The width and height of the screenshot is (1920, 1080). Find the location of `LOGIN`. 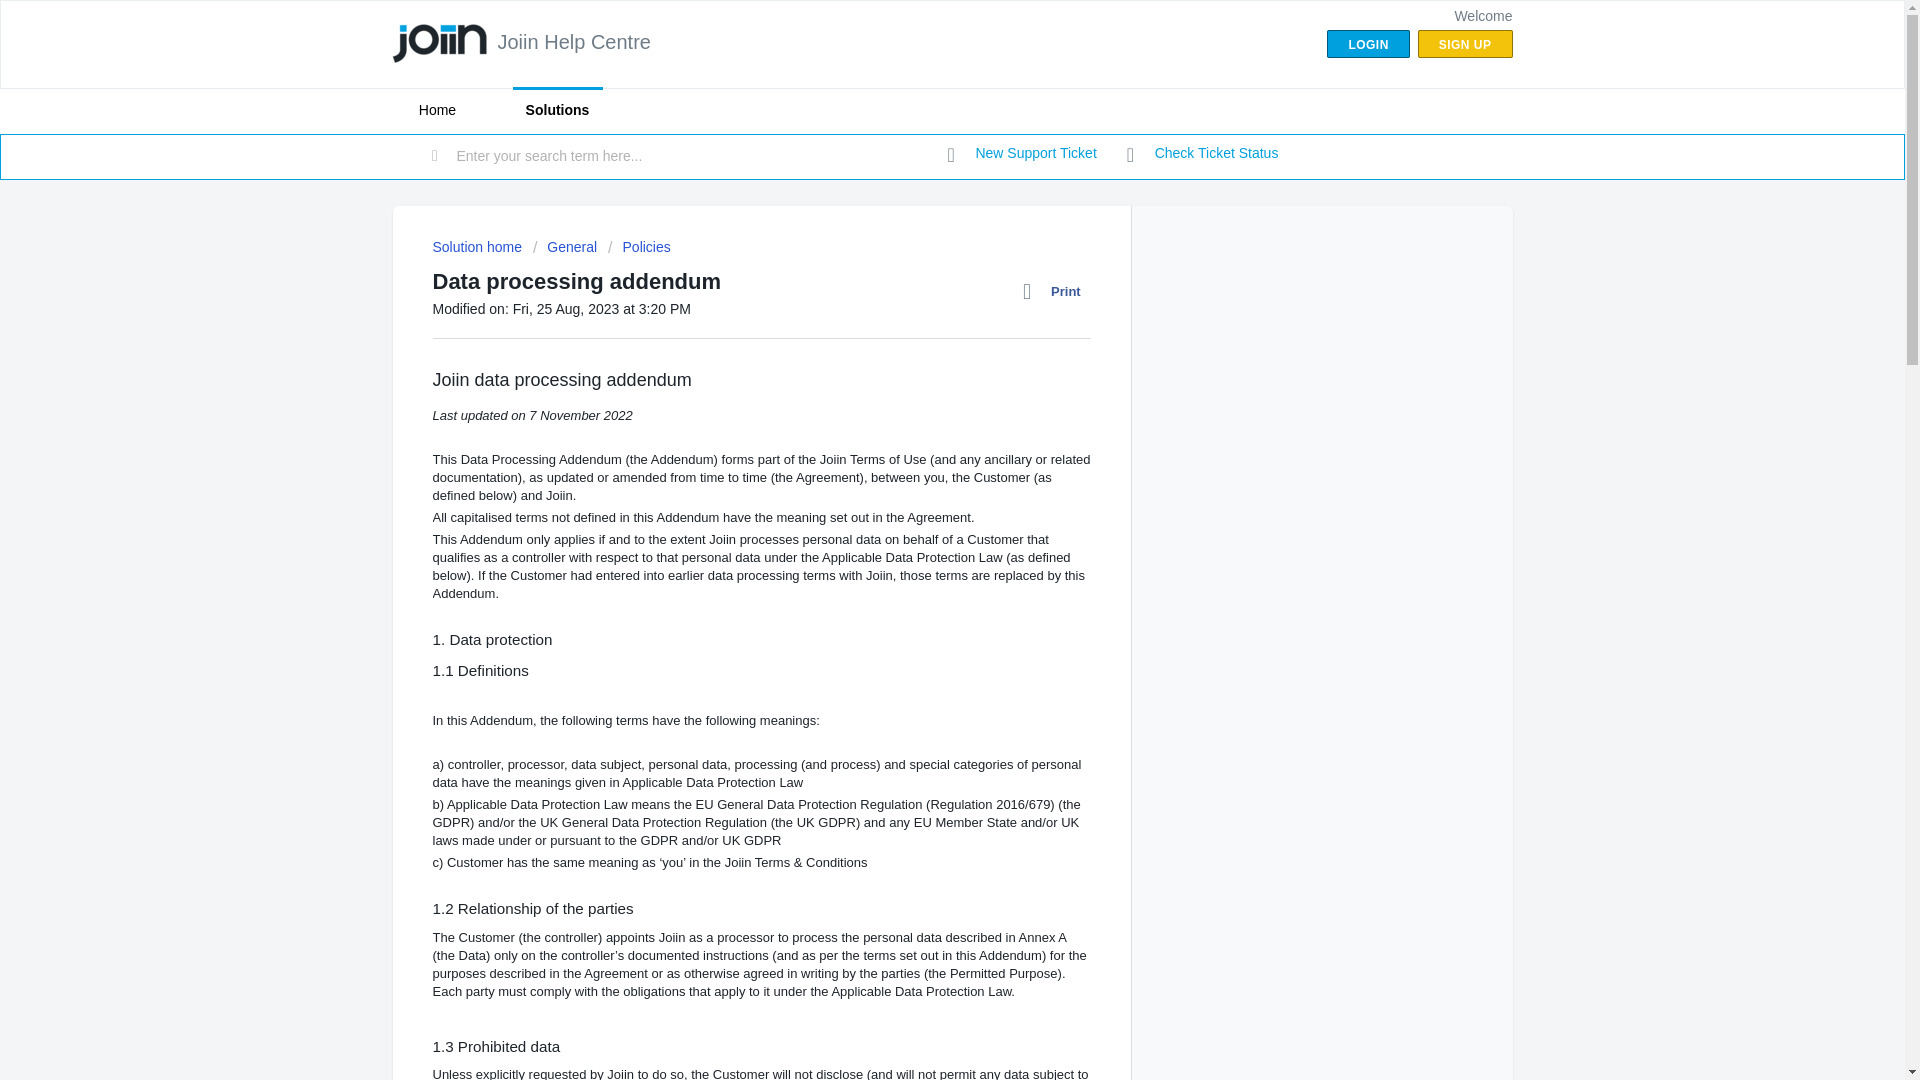

LOGIN is located at coordinates (1368, 44).